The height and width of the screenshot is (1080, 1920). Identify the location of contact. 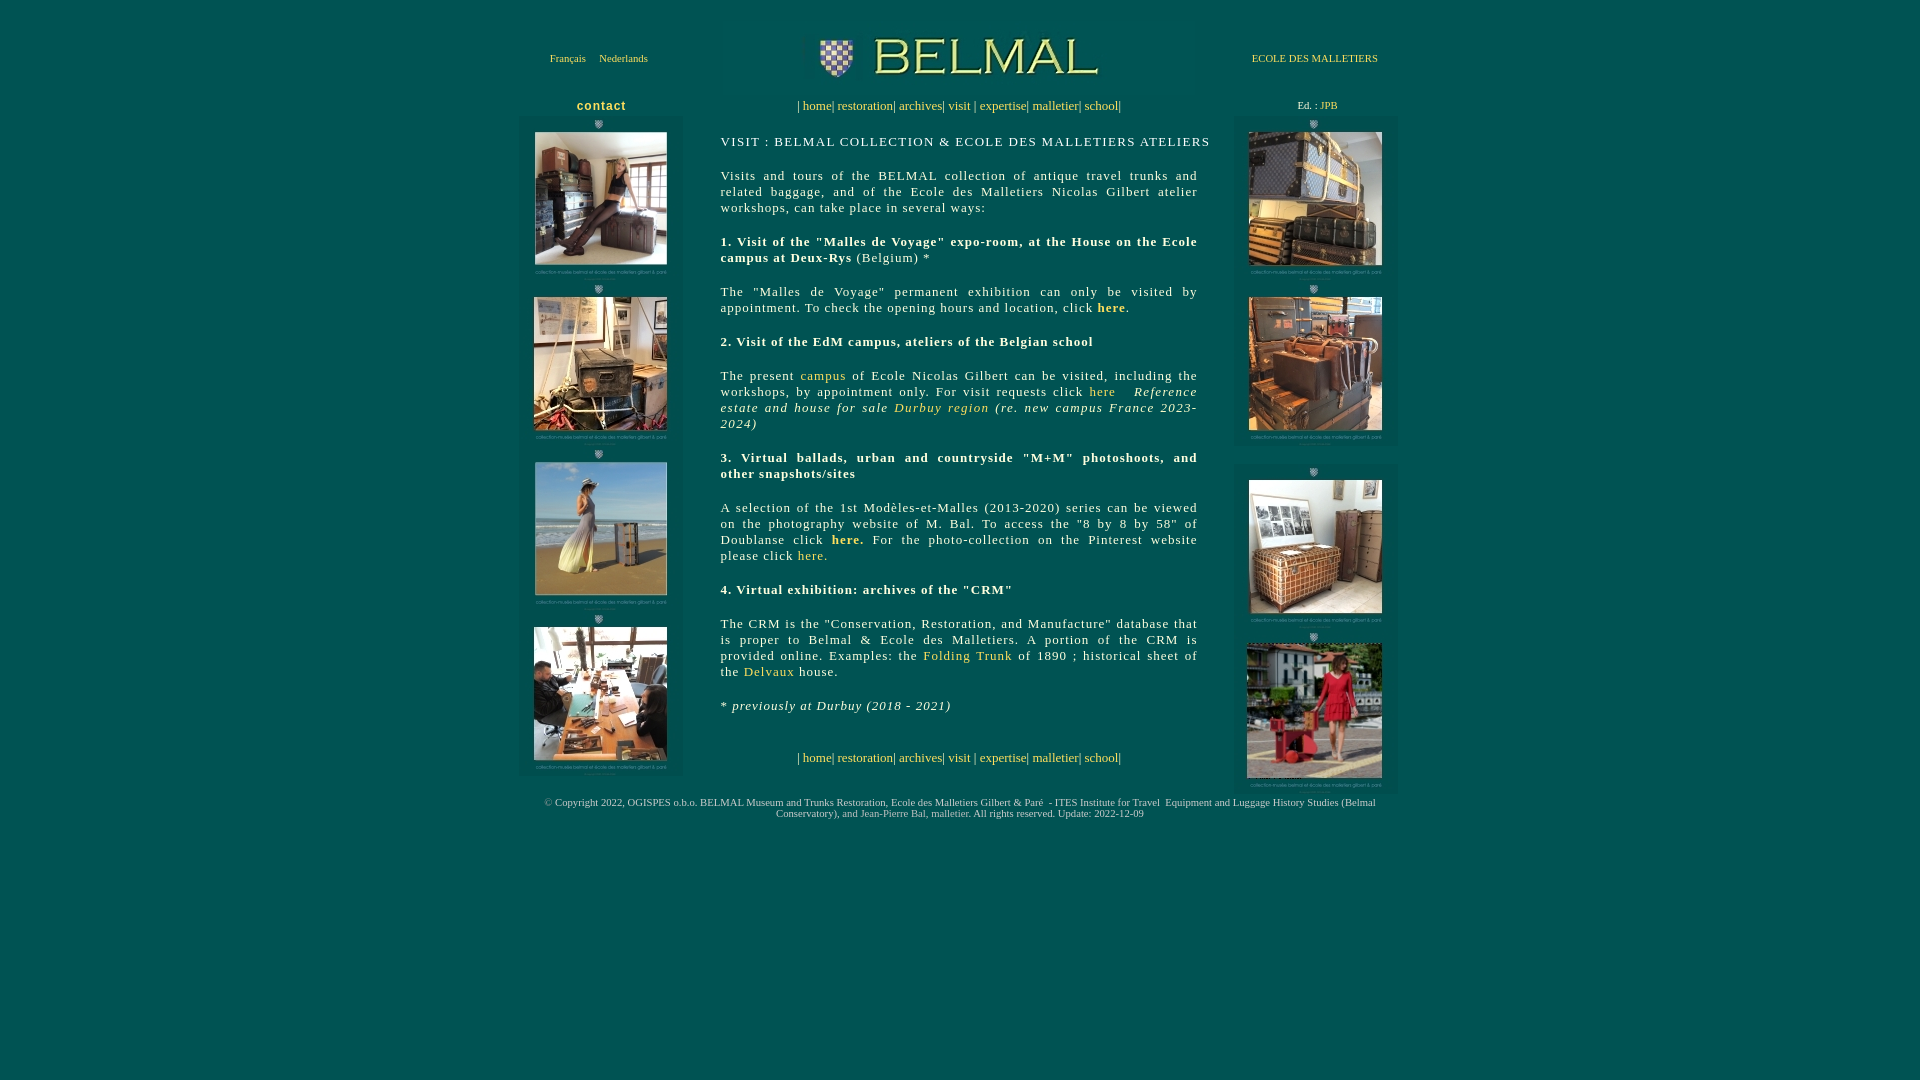
(602, 105).